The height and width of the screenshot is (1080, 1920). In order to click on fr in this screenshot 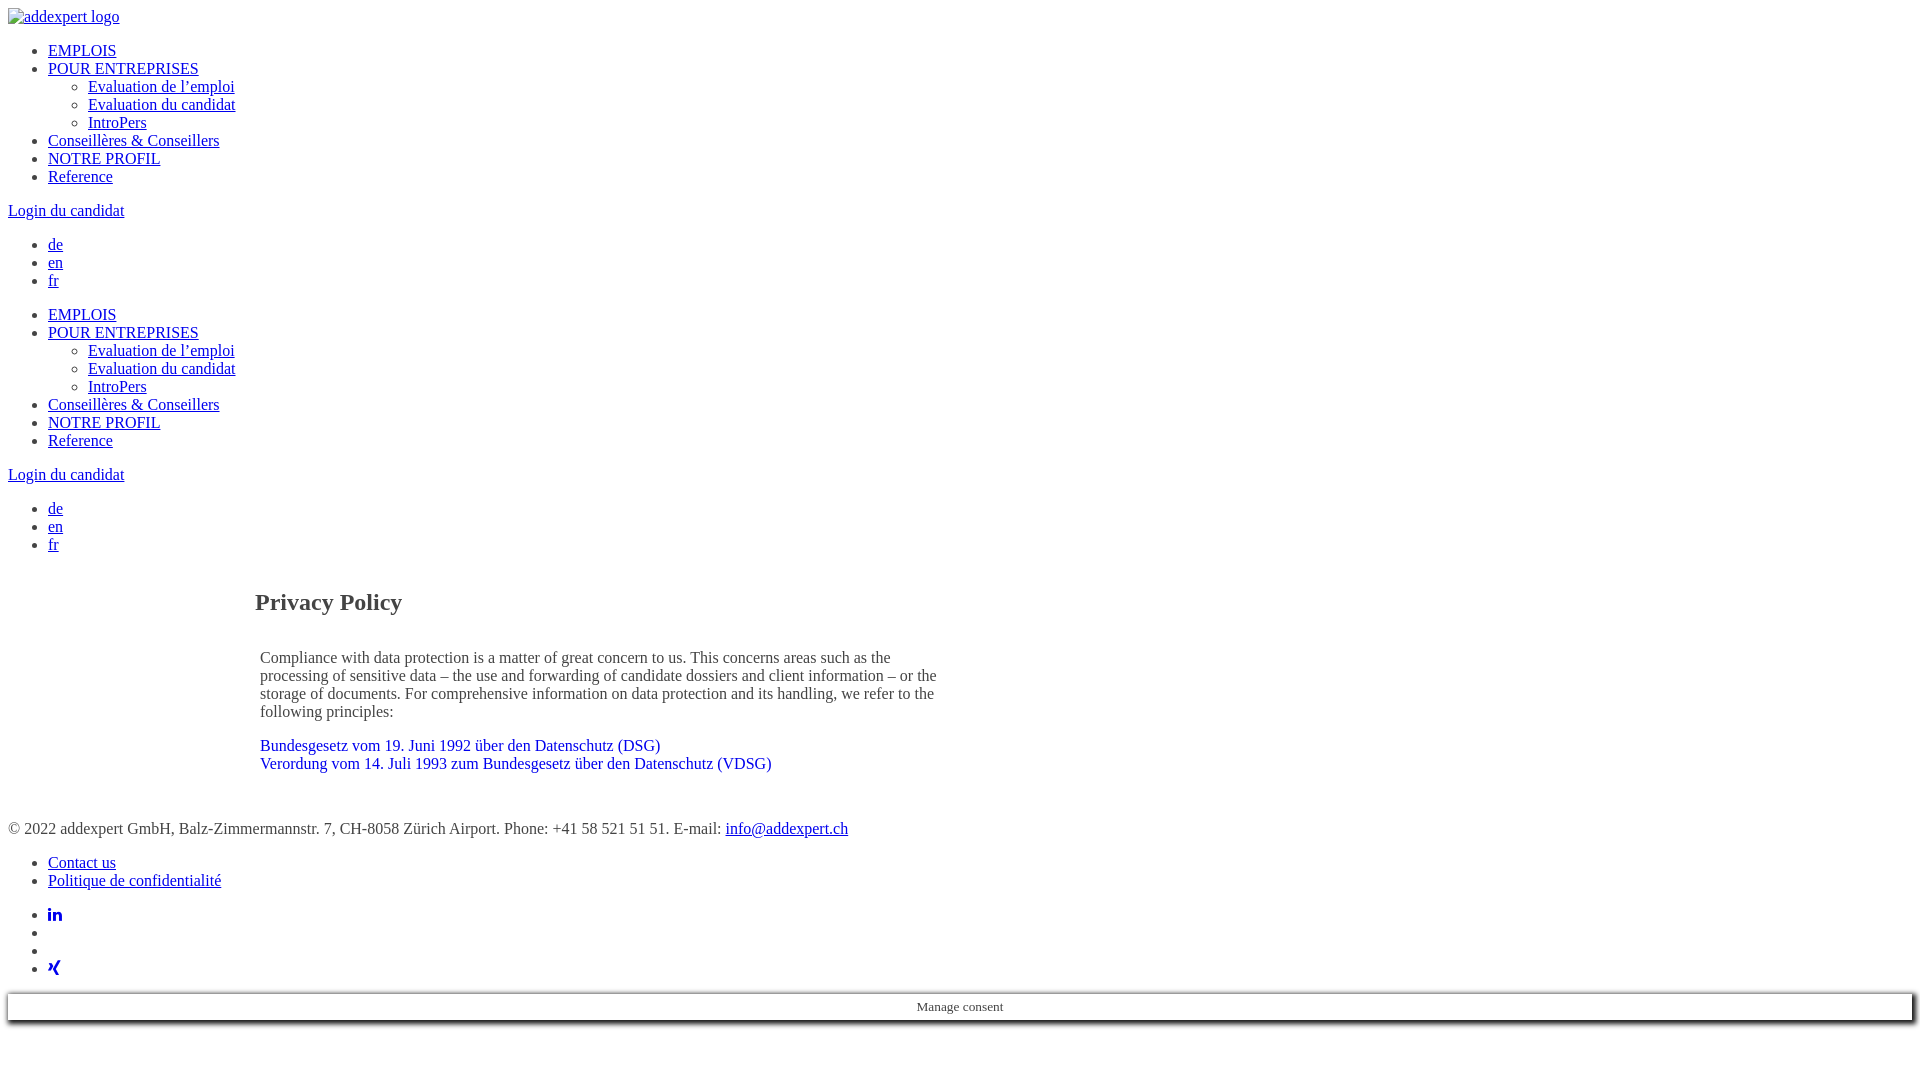, I will do `click(54, 544)`.